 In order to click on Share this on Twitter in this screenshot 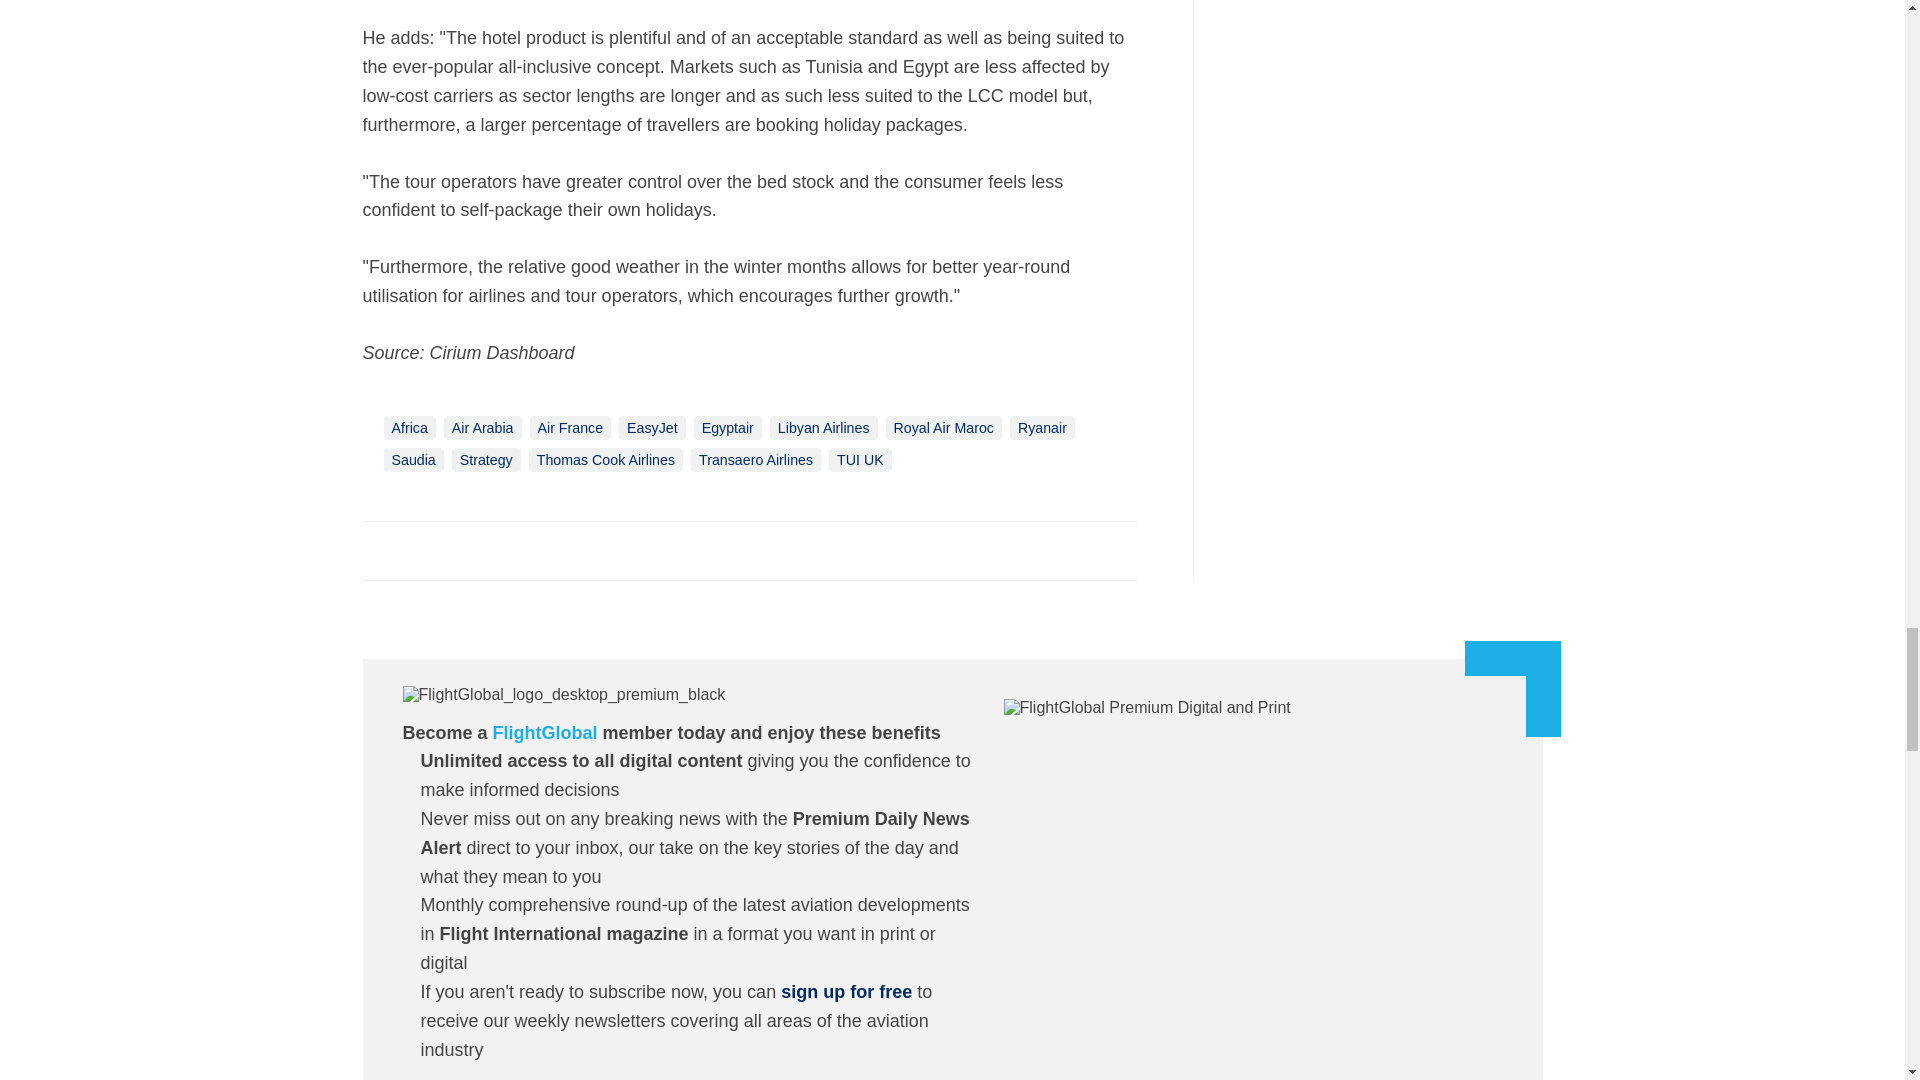, I will do `click(423, 550)`.